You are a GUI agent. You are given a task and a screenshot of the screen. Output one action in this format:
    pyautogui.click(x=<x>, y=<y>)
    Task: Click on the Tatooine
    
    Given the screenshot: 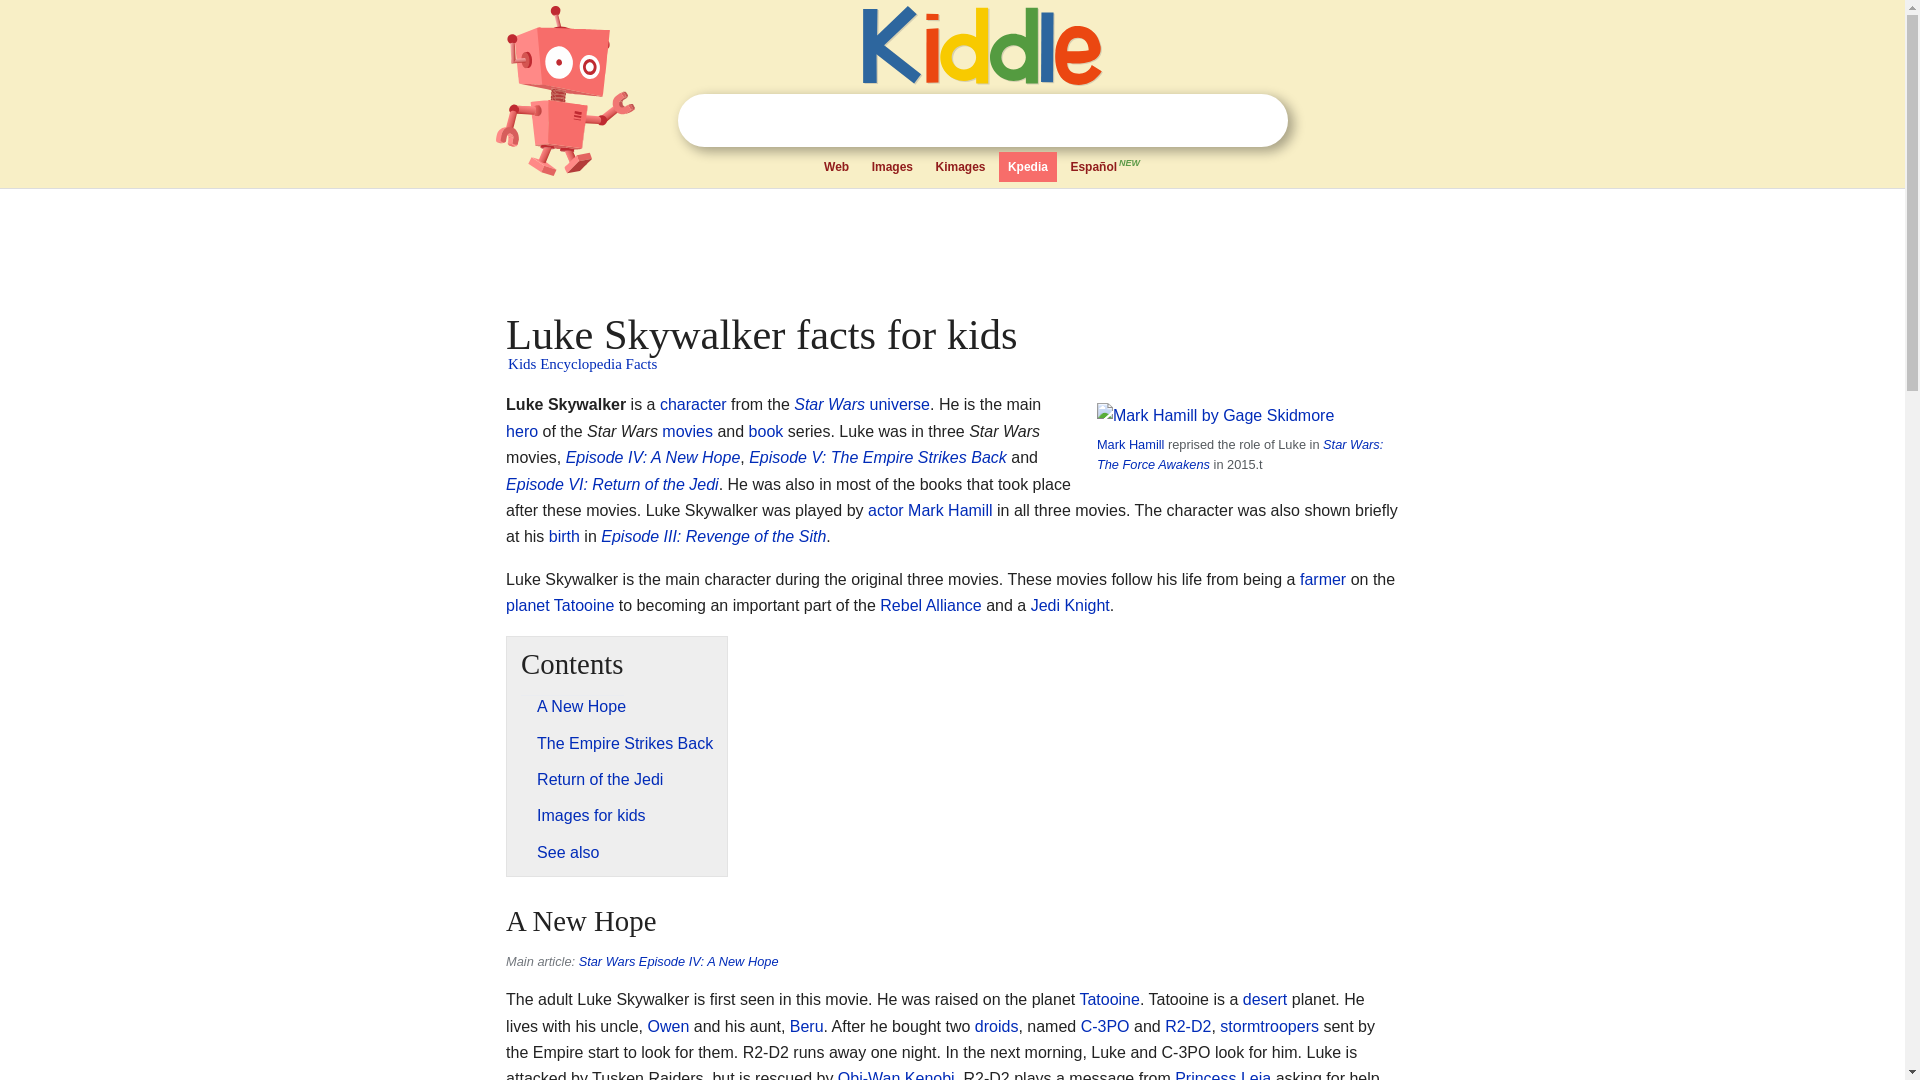 What is the action you would take?
    pyautogui.click(x=584, y=606)
    